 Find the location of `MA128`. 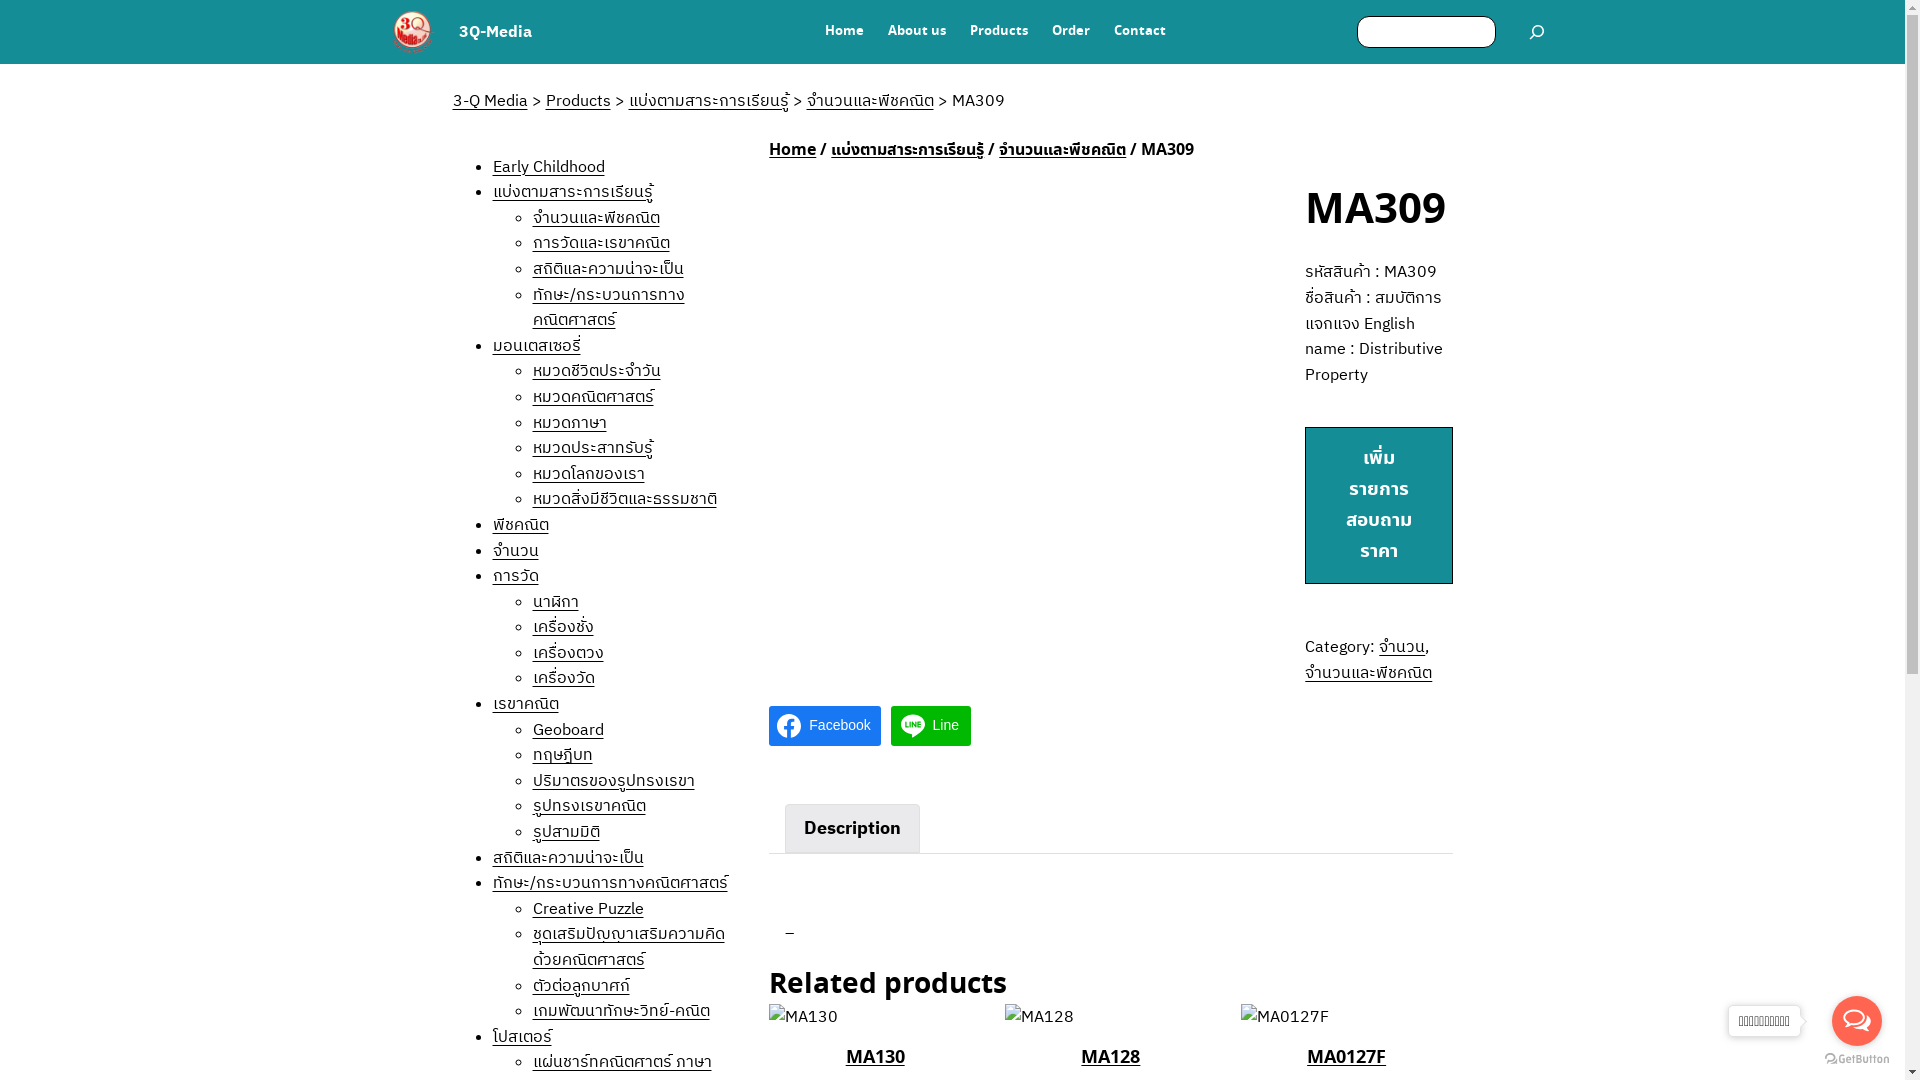

MA128 is located at coordinates (1110, 1058).